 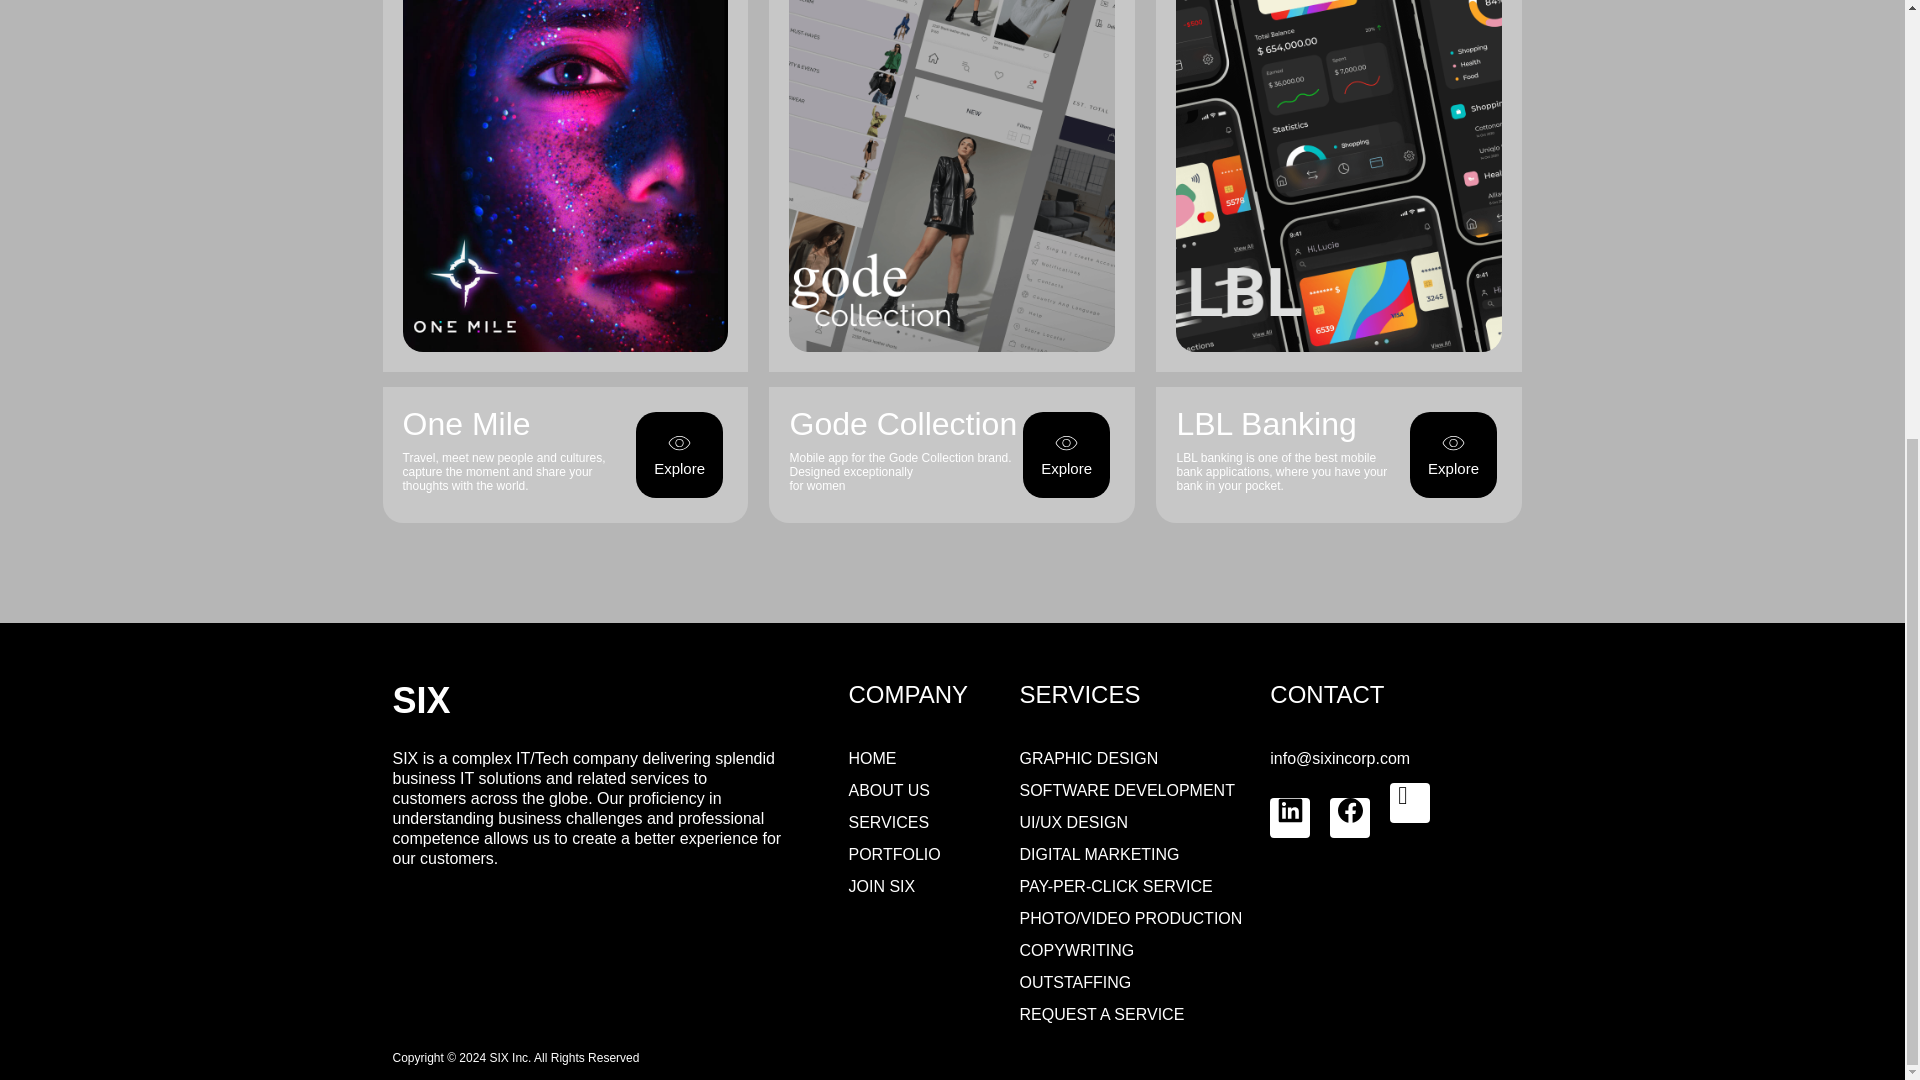 What do you see at coordinates (1126, 790) in the screenshot?
I see `SOFTWARE DEVELOPMENT` at bounding box center [1126, 790].